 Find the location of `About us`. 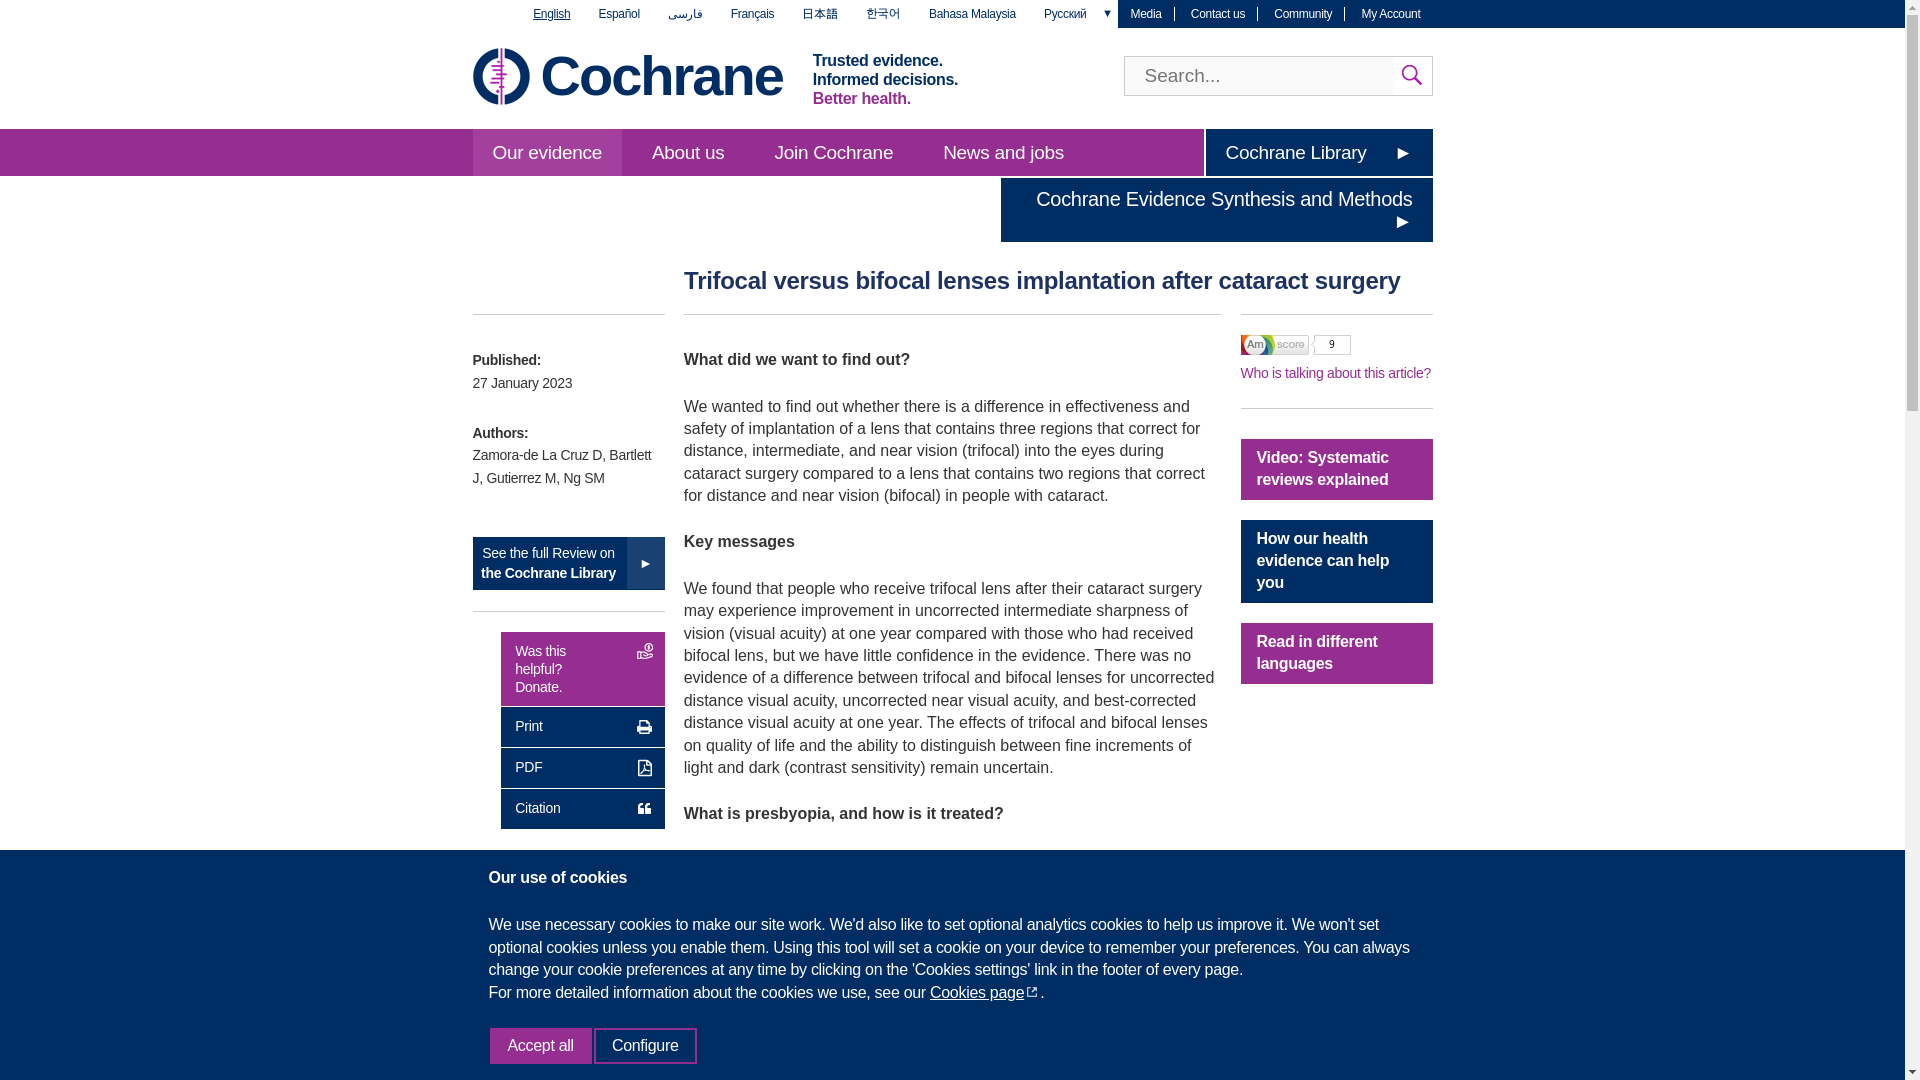

About us is located at coordinates (688, 152).